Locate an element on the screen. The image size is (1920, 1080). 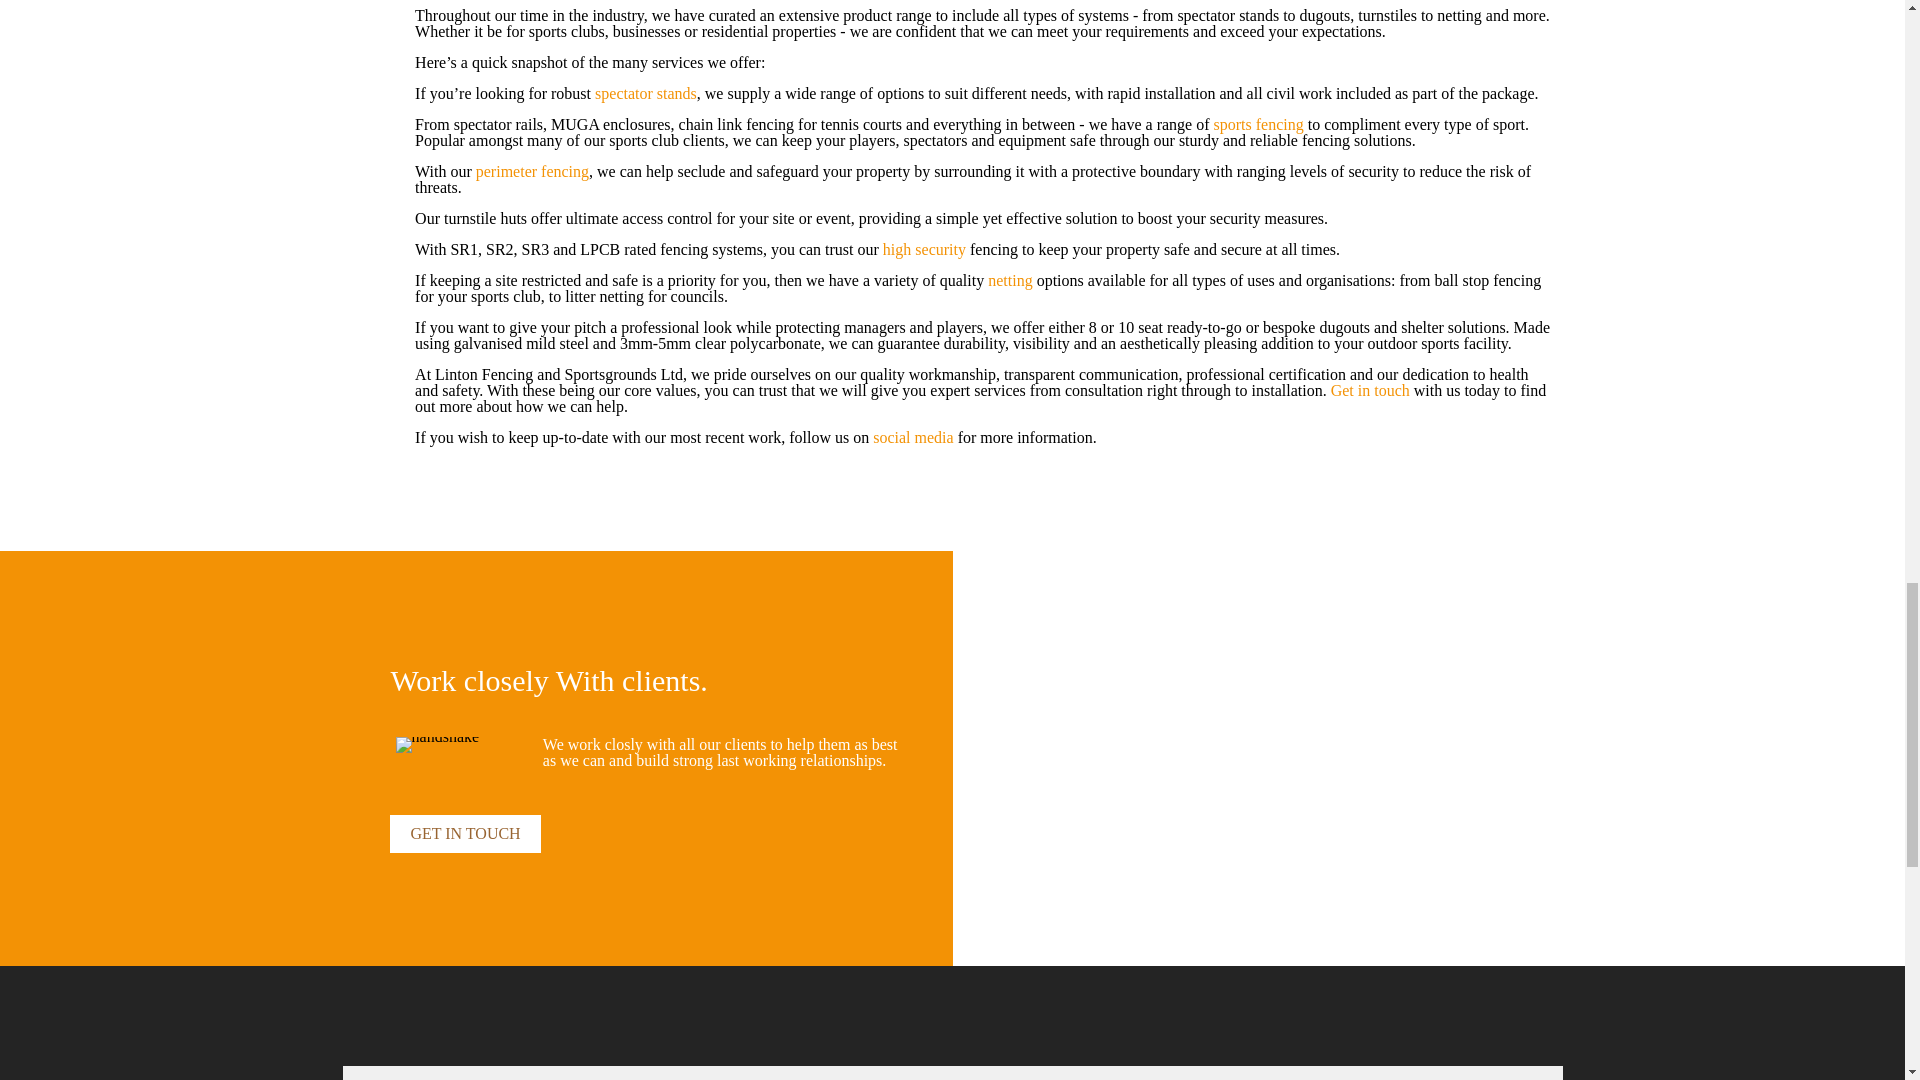
handshake is located at coordinates (438, 744).